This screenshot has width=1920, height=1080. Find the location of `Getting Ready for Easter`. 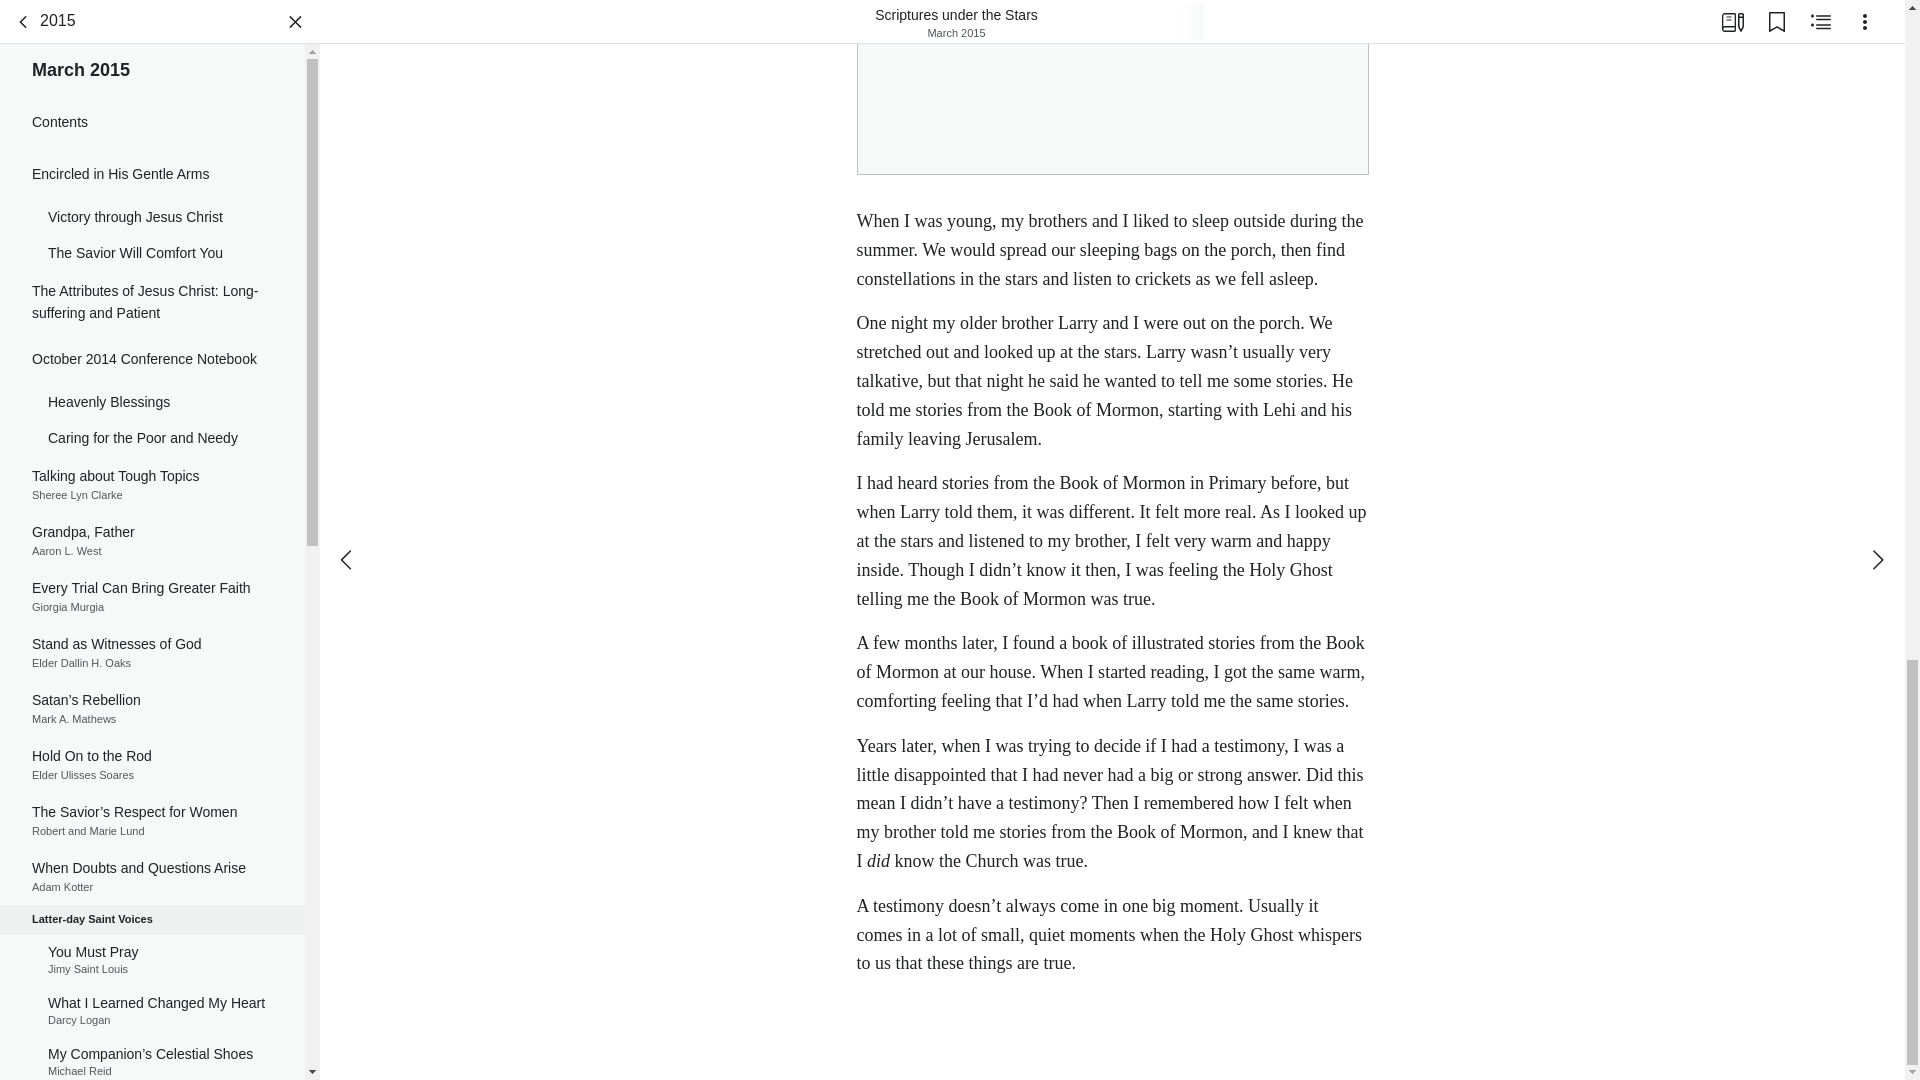

Getting Ready for Easter is located at coordinates (1112, 104).